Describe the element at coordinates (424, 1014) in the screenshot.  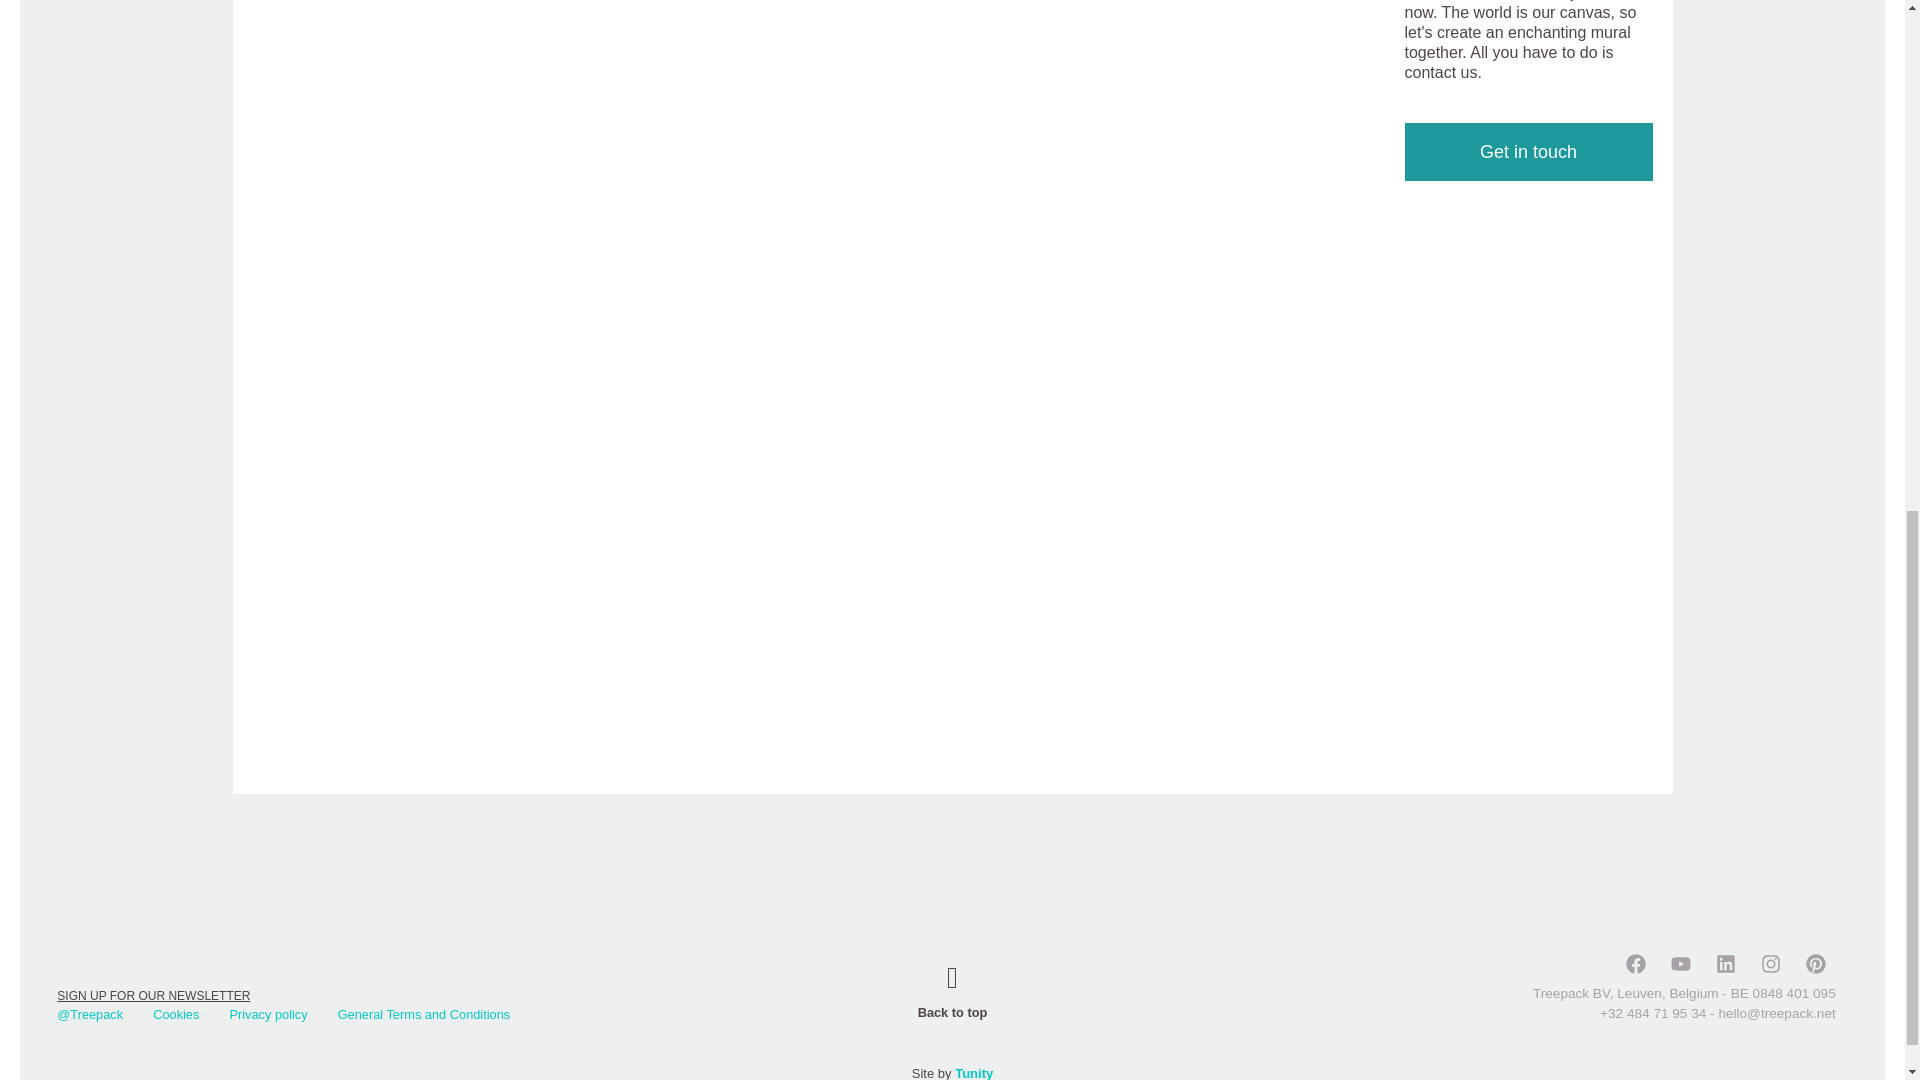
I see `General Terms and Conditions` at that location.